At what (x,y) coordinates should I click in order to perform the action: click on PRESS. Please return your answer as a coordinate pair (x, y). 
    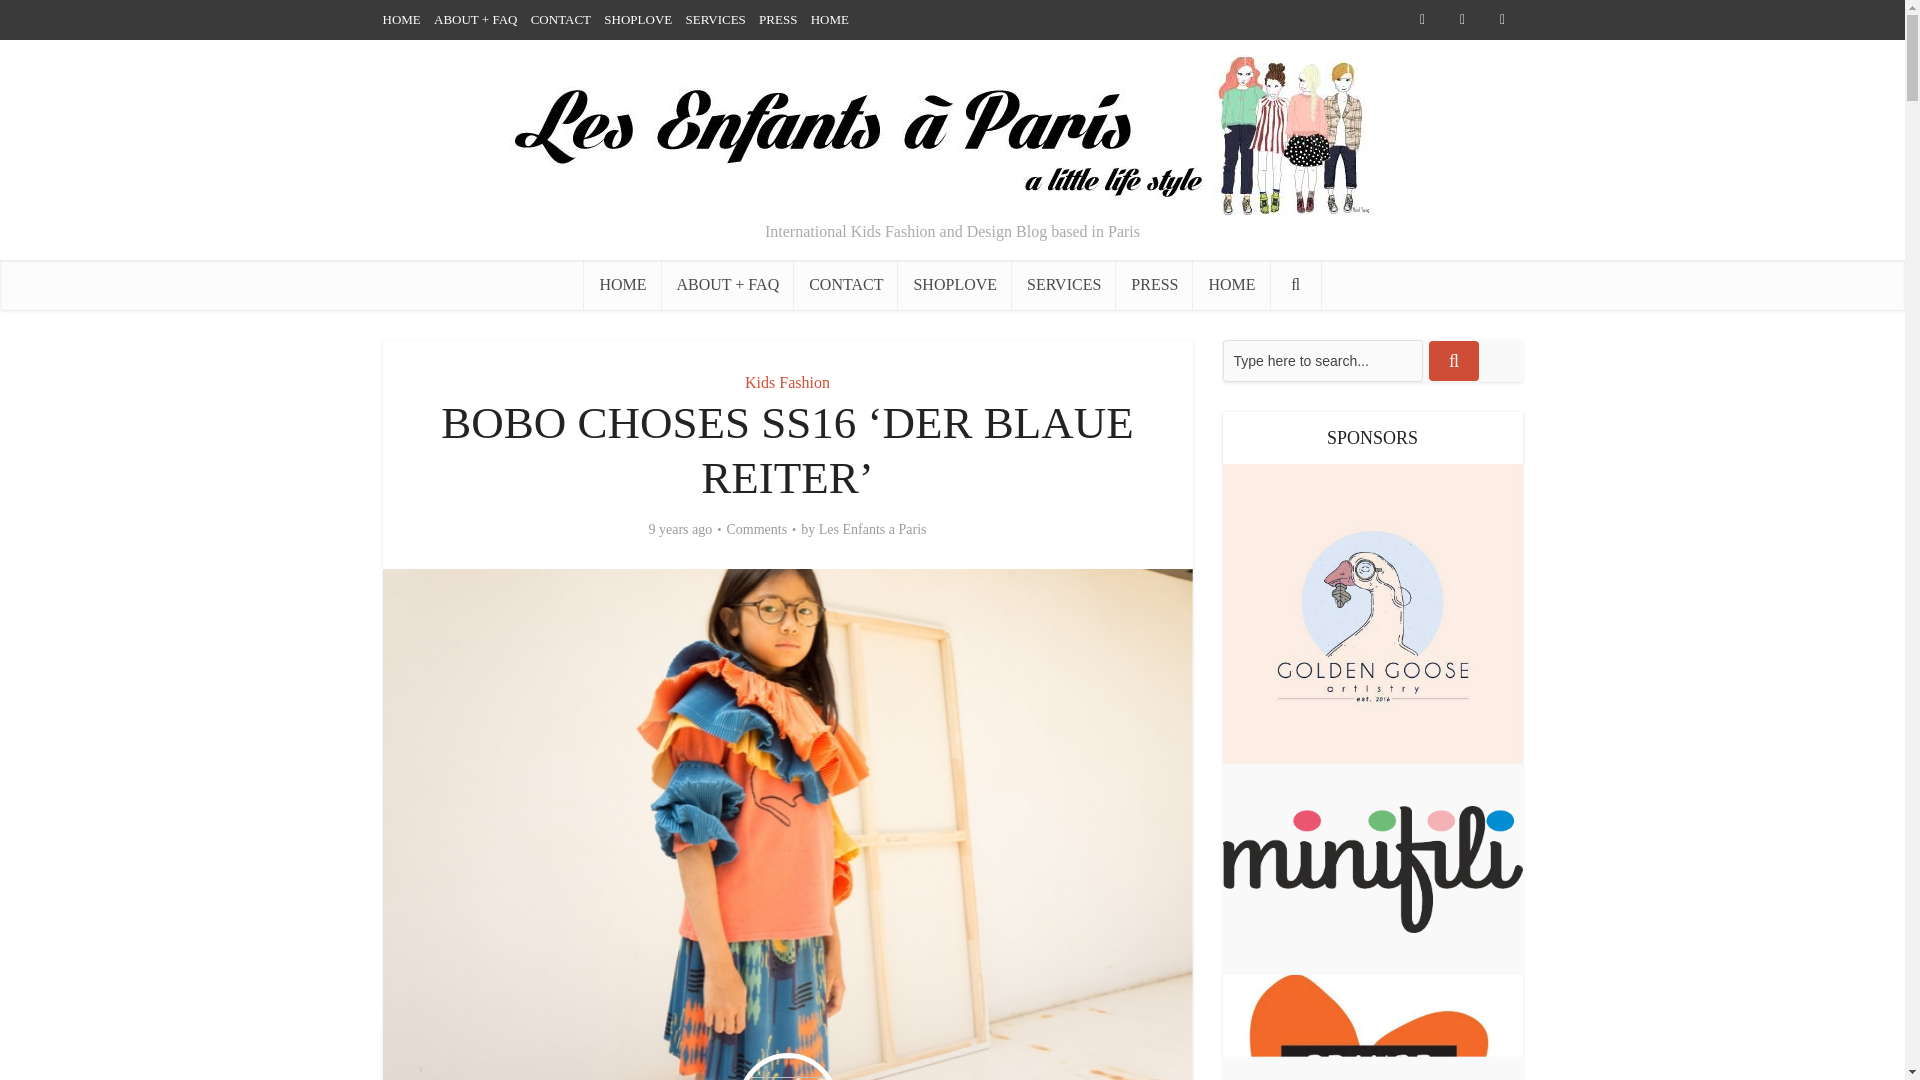
    Looking at the image, I should click on (1154, 284).